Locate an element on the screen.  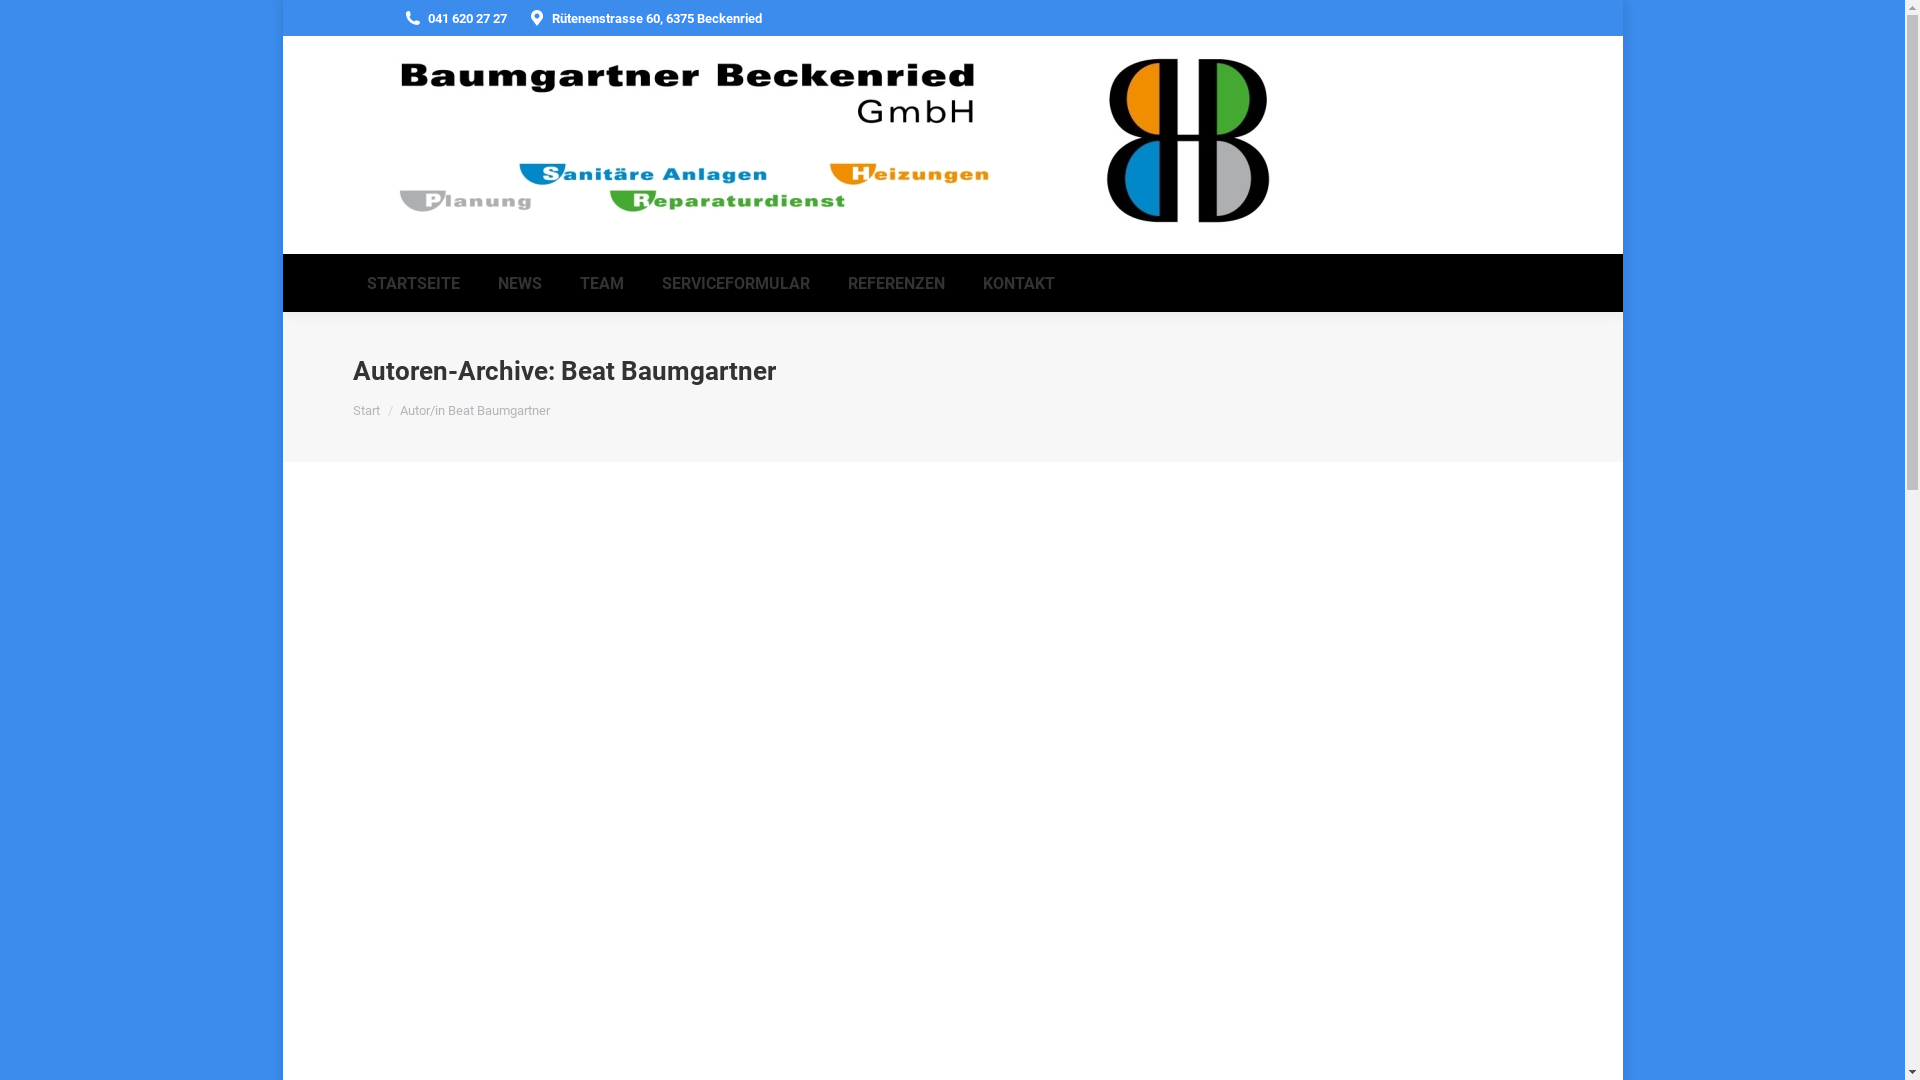
NEWS is located at coordinates (520, 283).